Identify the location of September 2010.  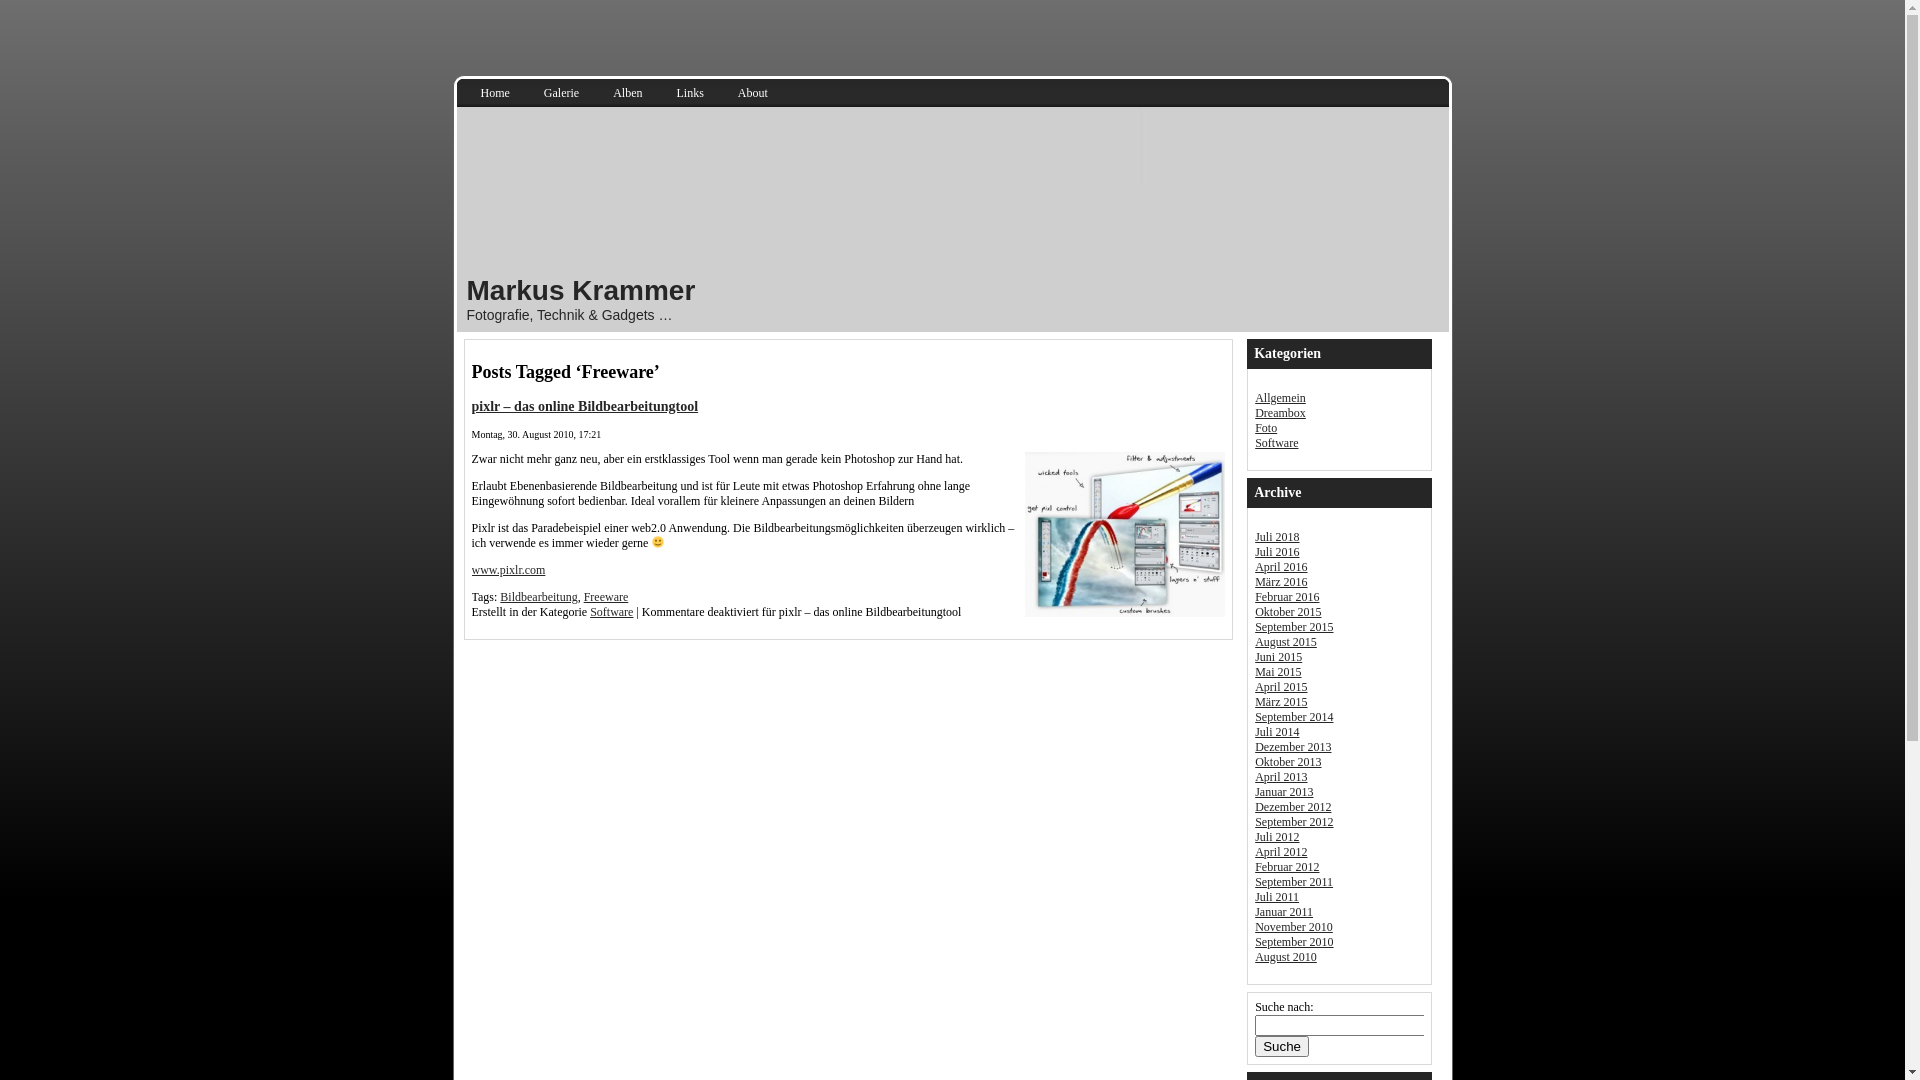
(1294, 942).